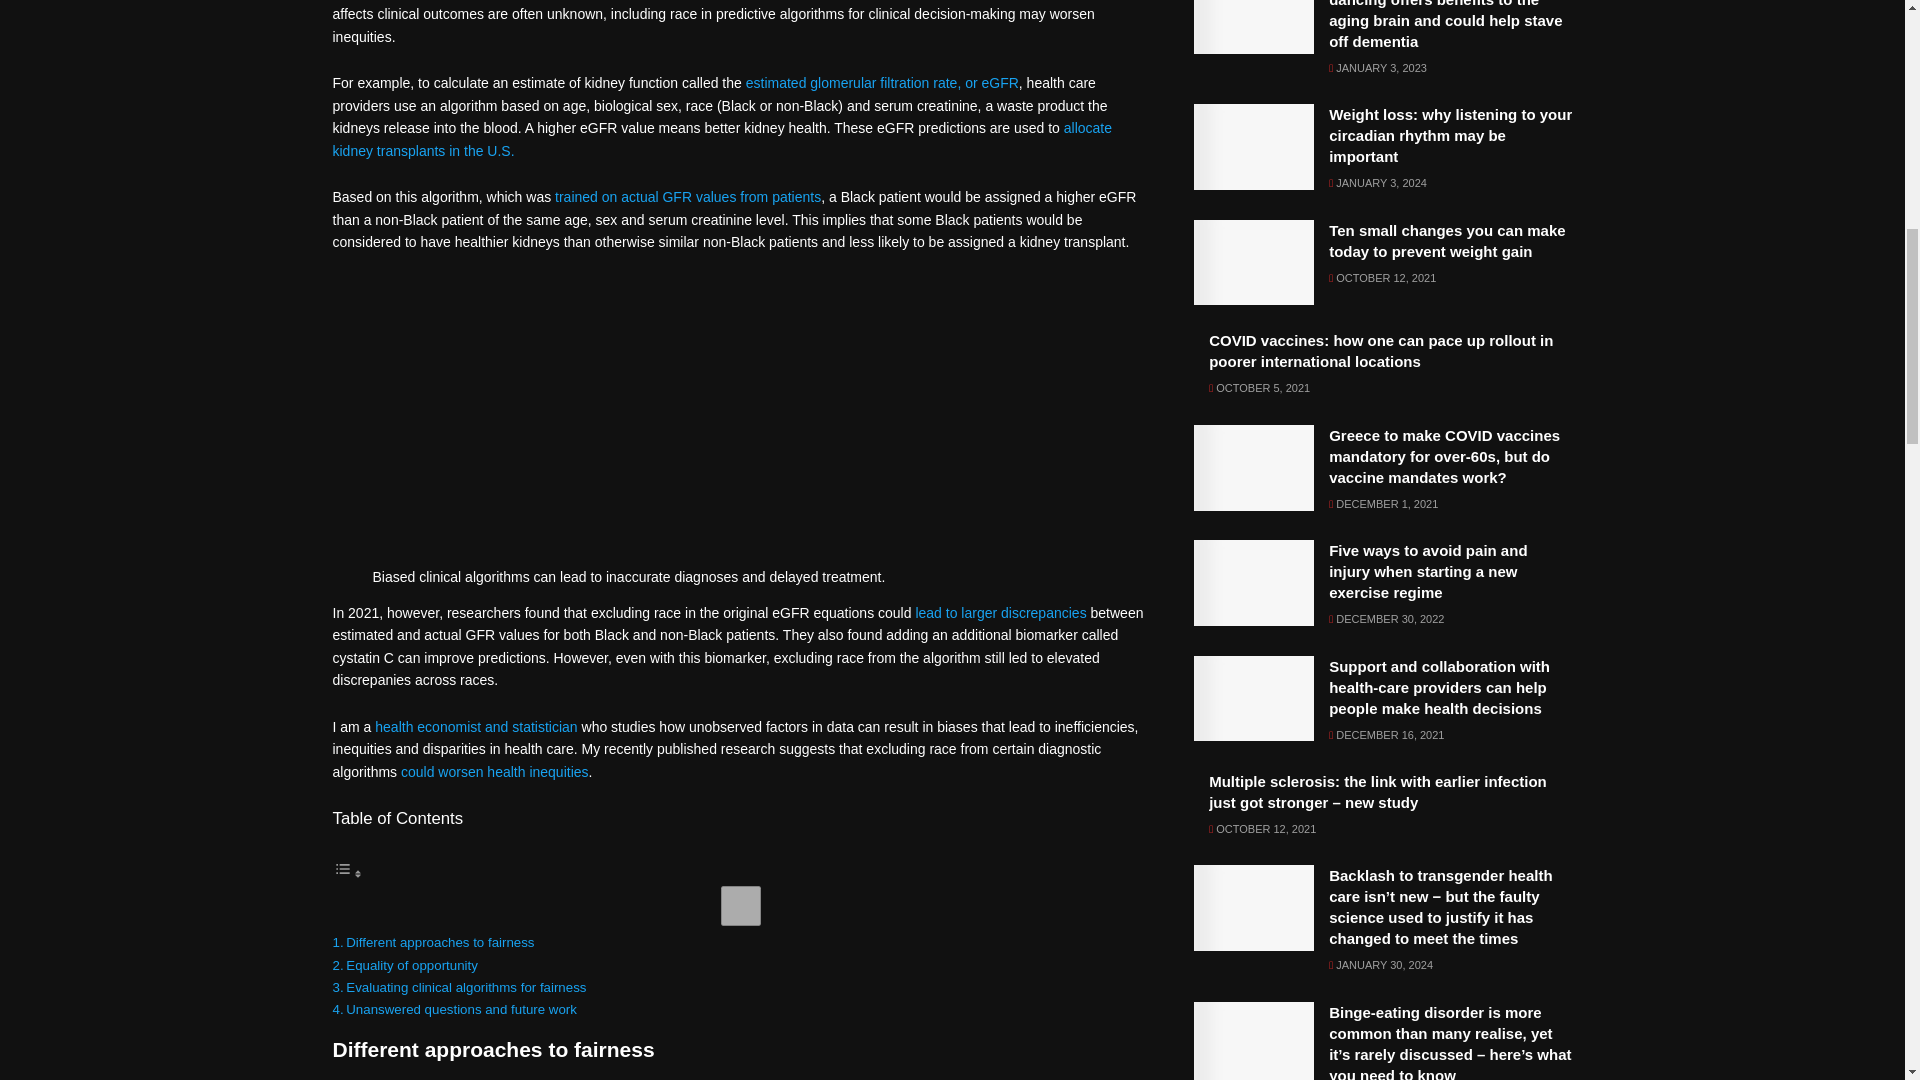 This screenshot has height=1080, width=1920. I want to click on trained on actual GFR values from patients, so click(688, 197).